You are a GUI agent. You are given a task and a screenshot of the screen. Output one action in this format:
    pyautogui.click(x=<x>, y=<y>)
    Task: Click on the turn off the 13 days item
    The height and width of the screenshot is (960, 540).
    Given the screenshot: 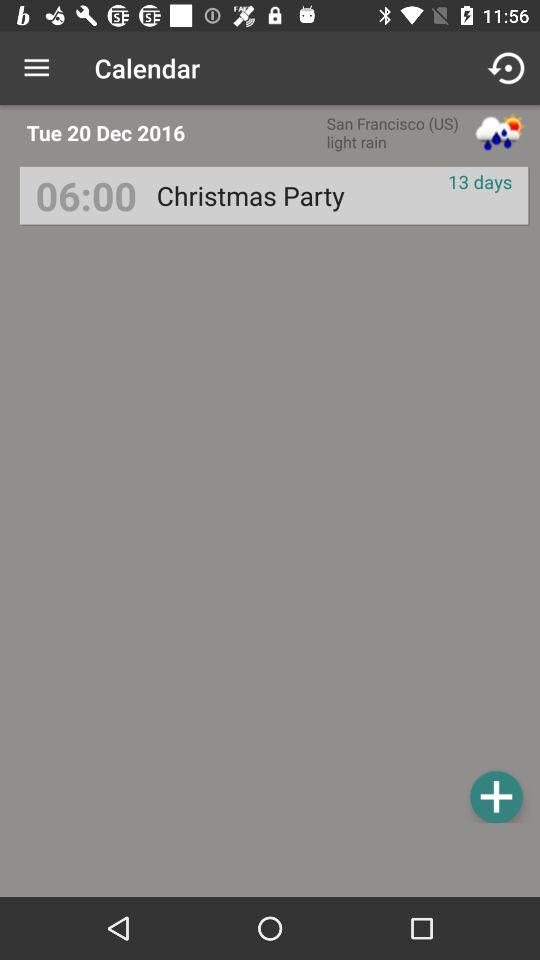 What is the action you would take?
    pyautogui.click(x=480, y=182)
    